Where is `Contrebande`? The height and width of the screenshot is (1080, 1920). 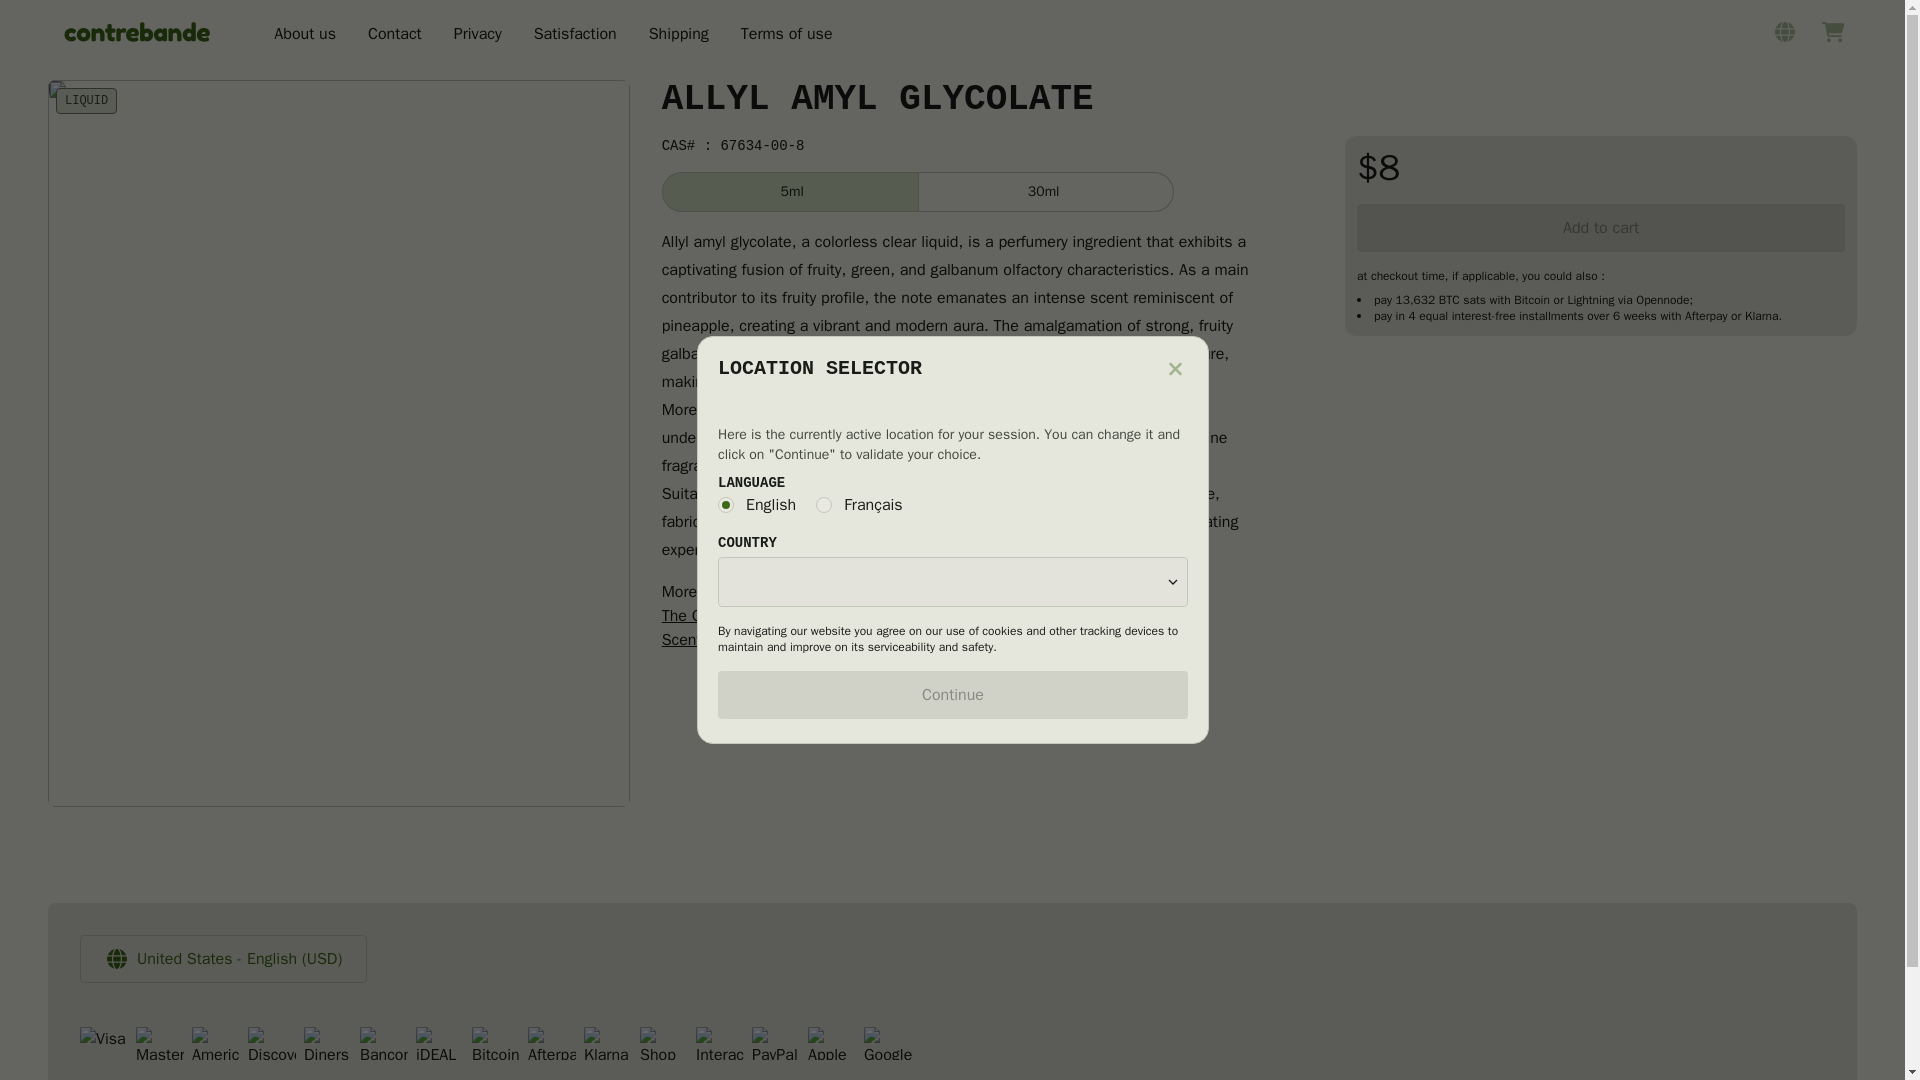 Contrebande is located at coordinates (137, 32).